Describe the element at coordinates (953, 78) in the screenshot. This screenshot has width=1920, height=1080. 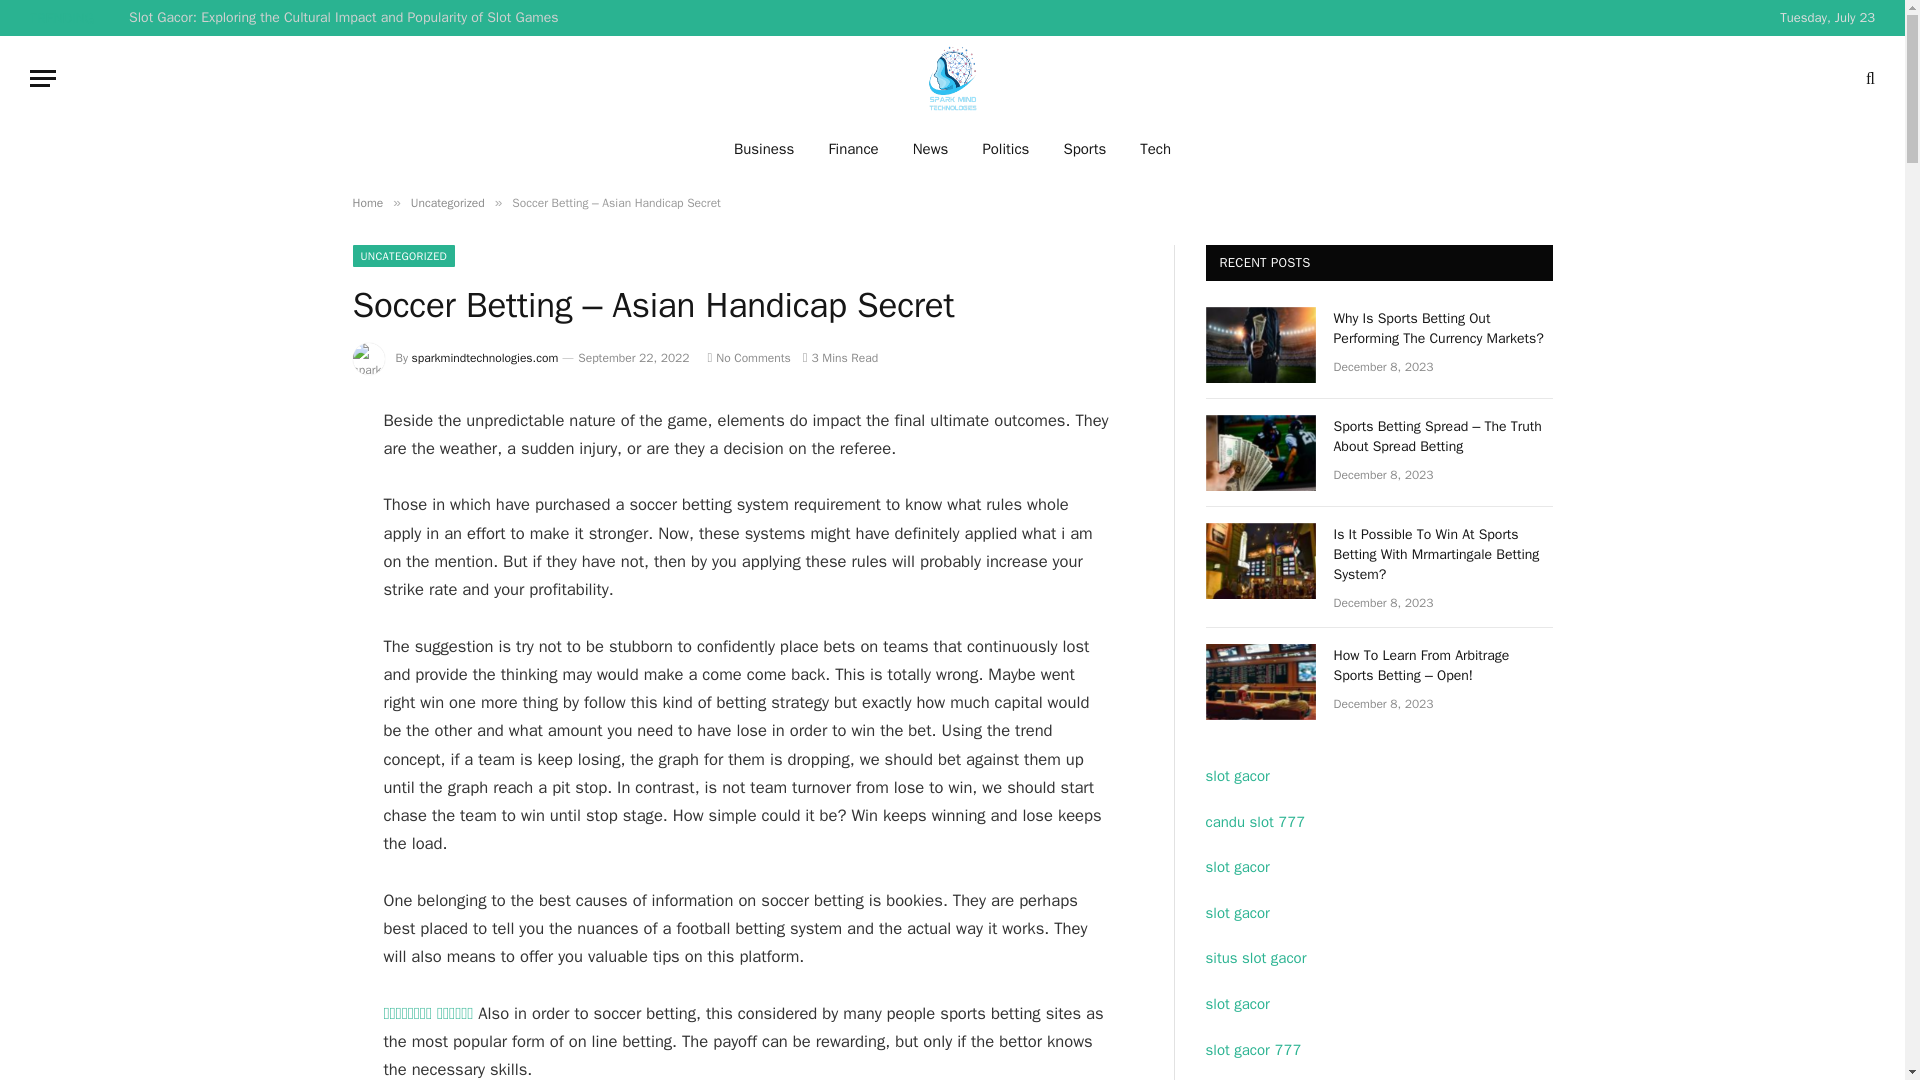
I see `Sparkmindtechnologies` at that location.